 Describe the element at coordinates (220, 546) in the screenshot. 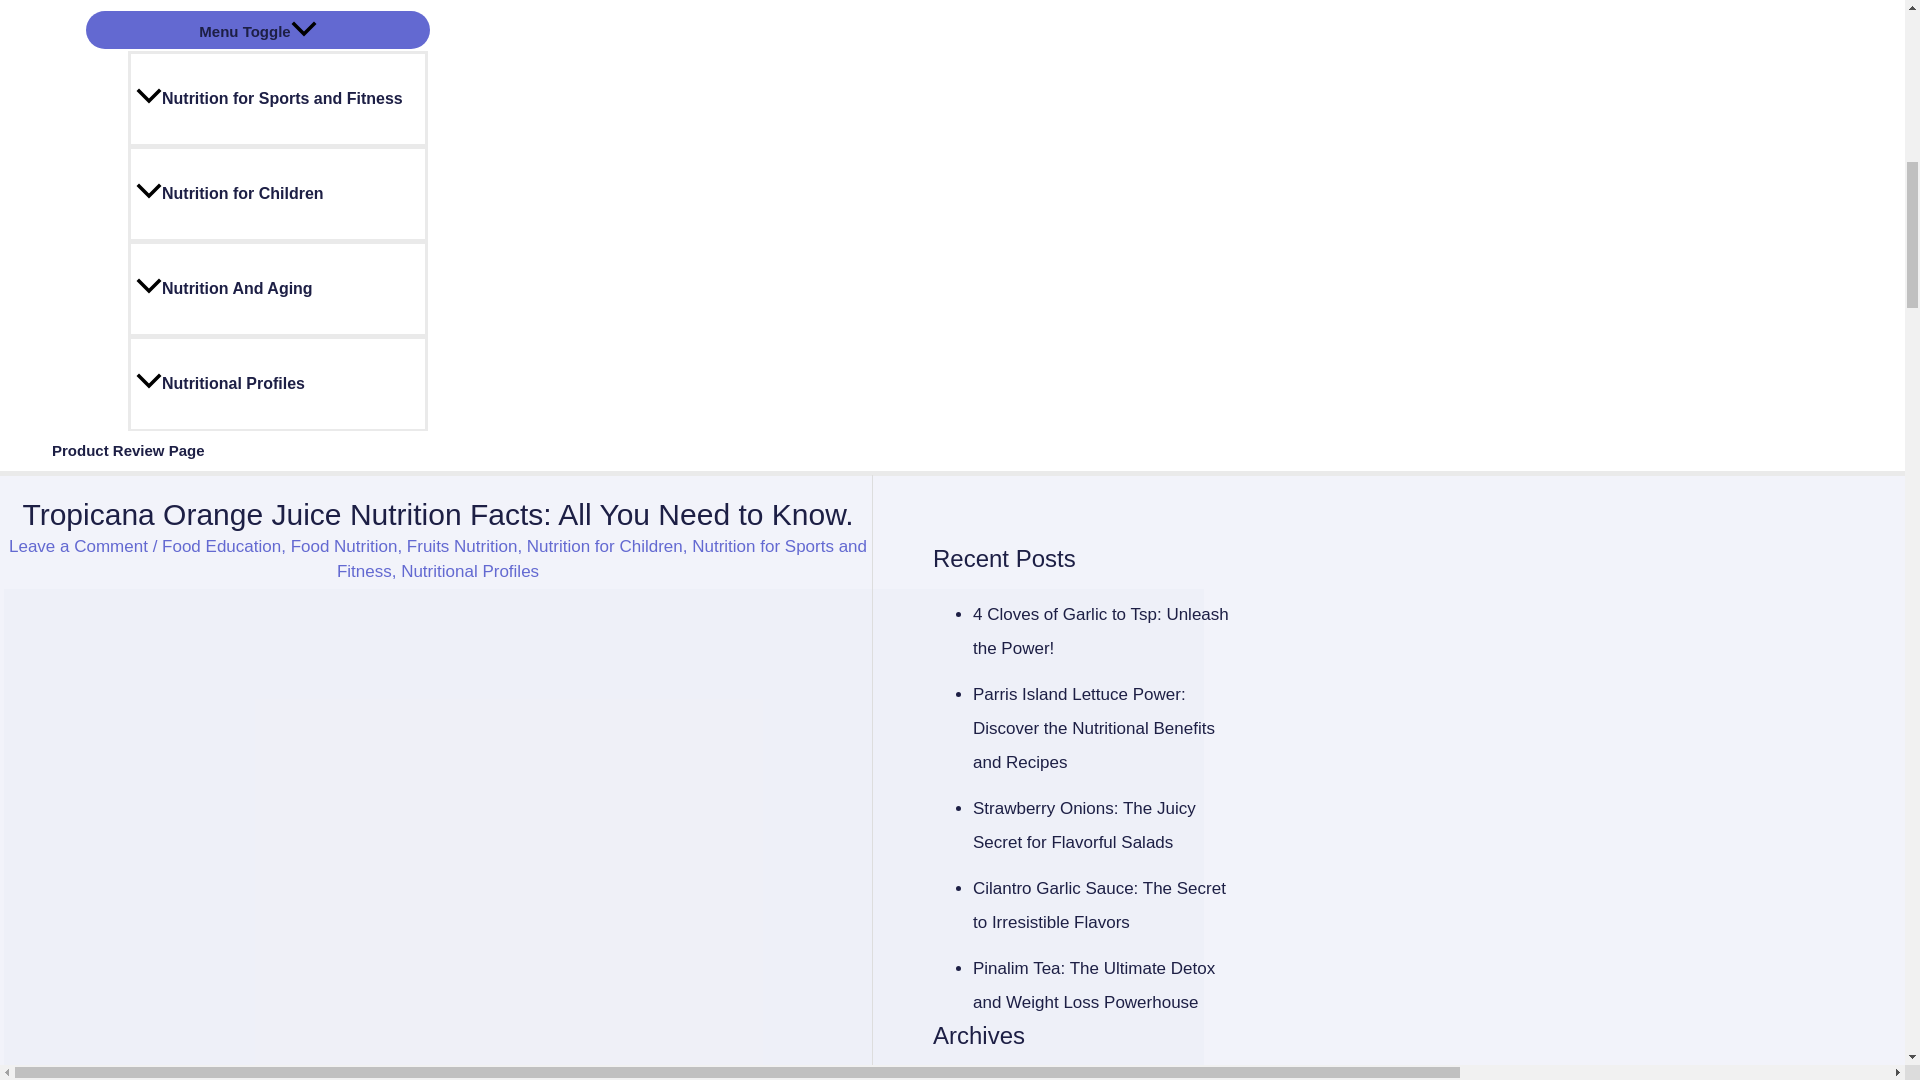

I see `Food Education` at that location.